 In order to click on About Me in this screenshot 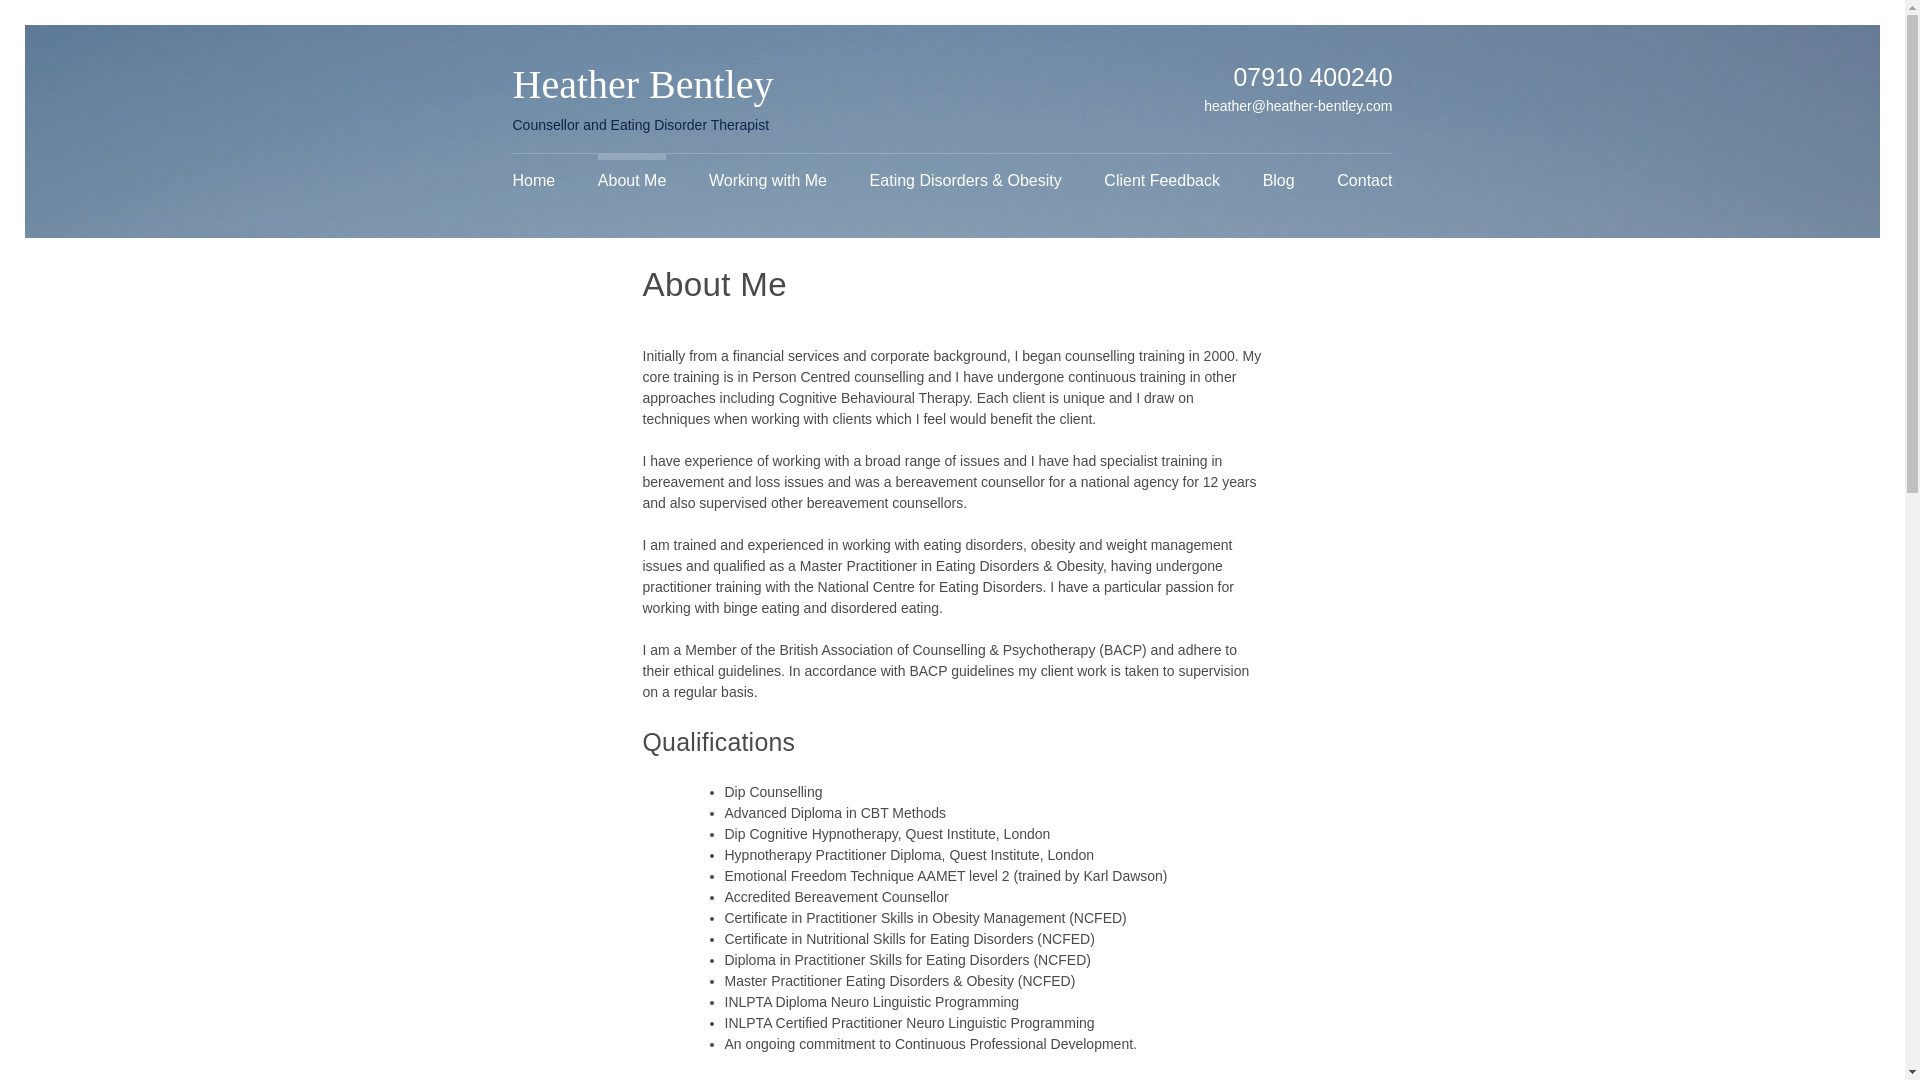, I will do `click(632, 181)`.